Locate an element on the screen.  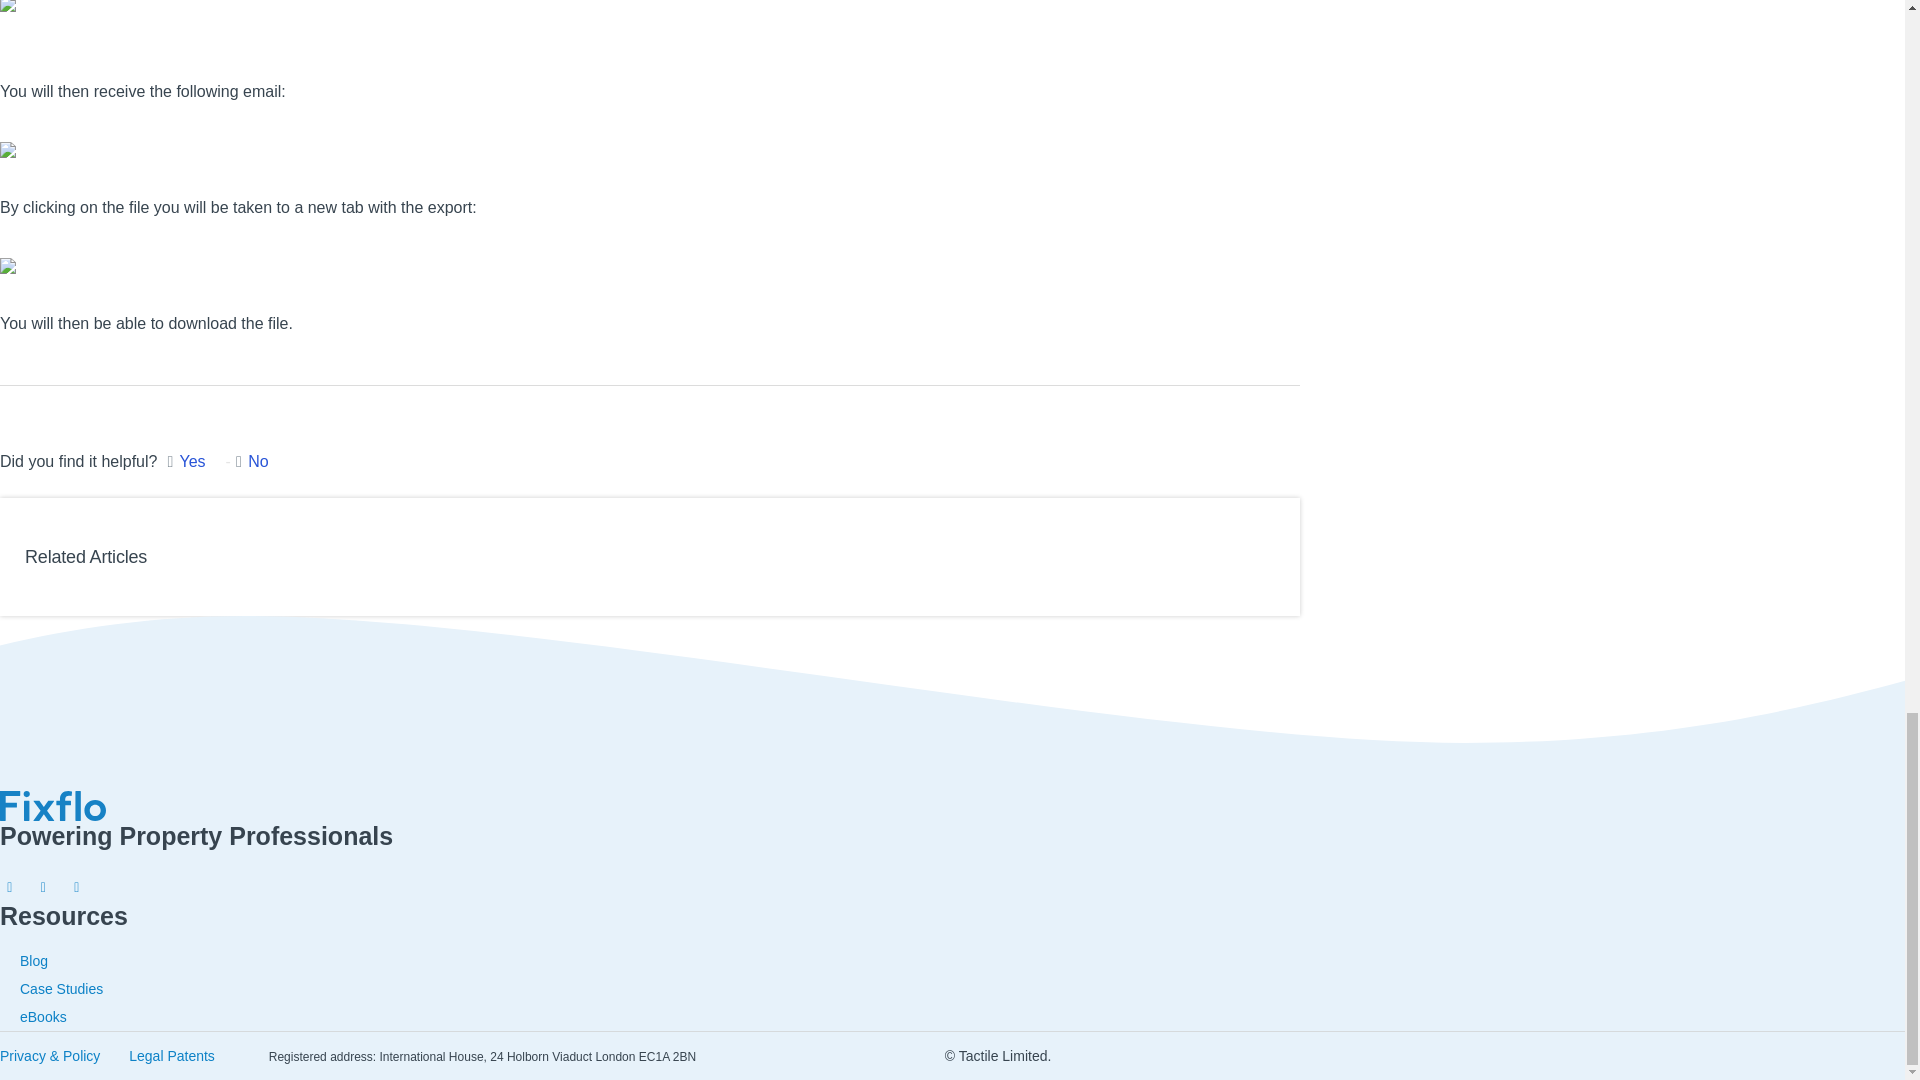
eBooks is located at coordinates (43, 1016).